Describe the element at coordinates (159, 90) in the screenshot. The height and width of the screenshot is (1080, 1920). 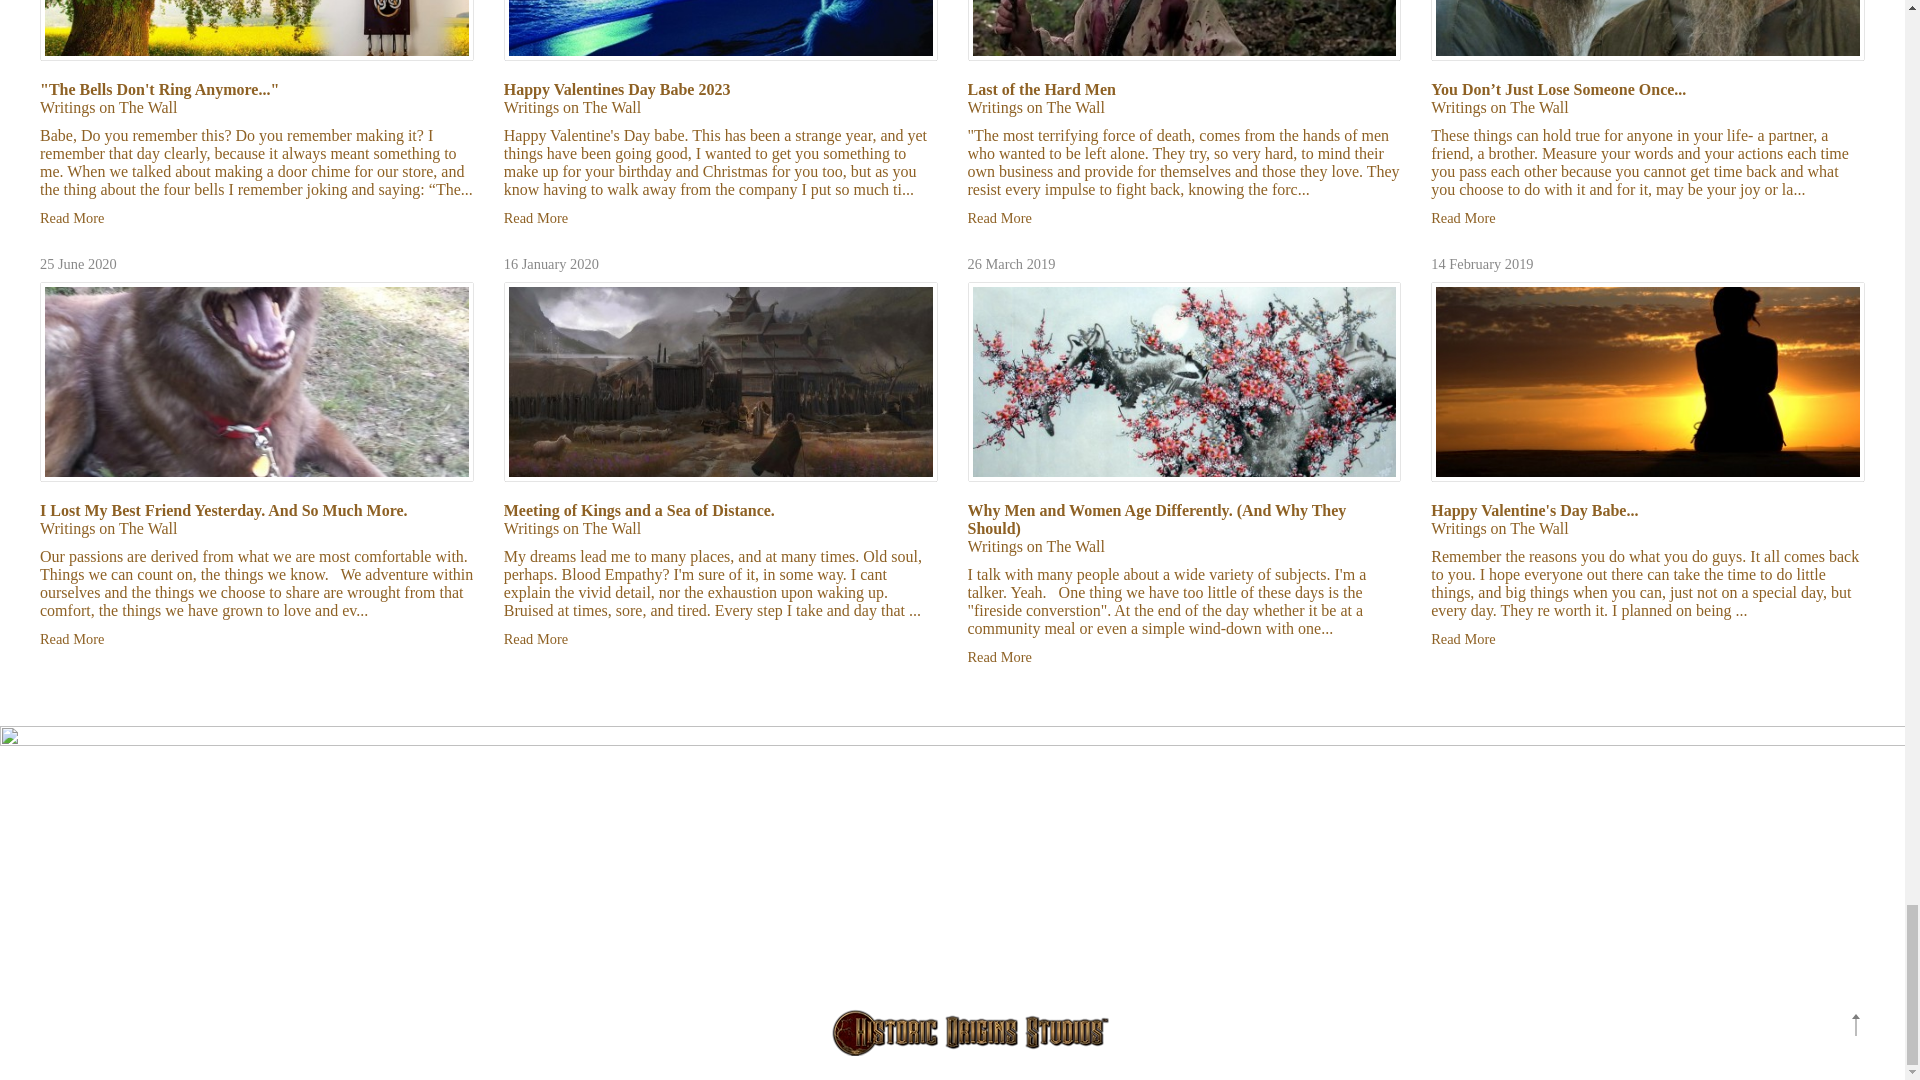
I see `"The Bells Don't Ring Anymore..."` at that location.